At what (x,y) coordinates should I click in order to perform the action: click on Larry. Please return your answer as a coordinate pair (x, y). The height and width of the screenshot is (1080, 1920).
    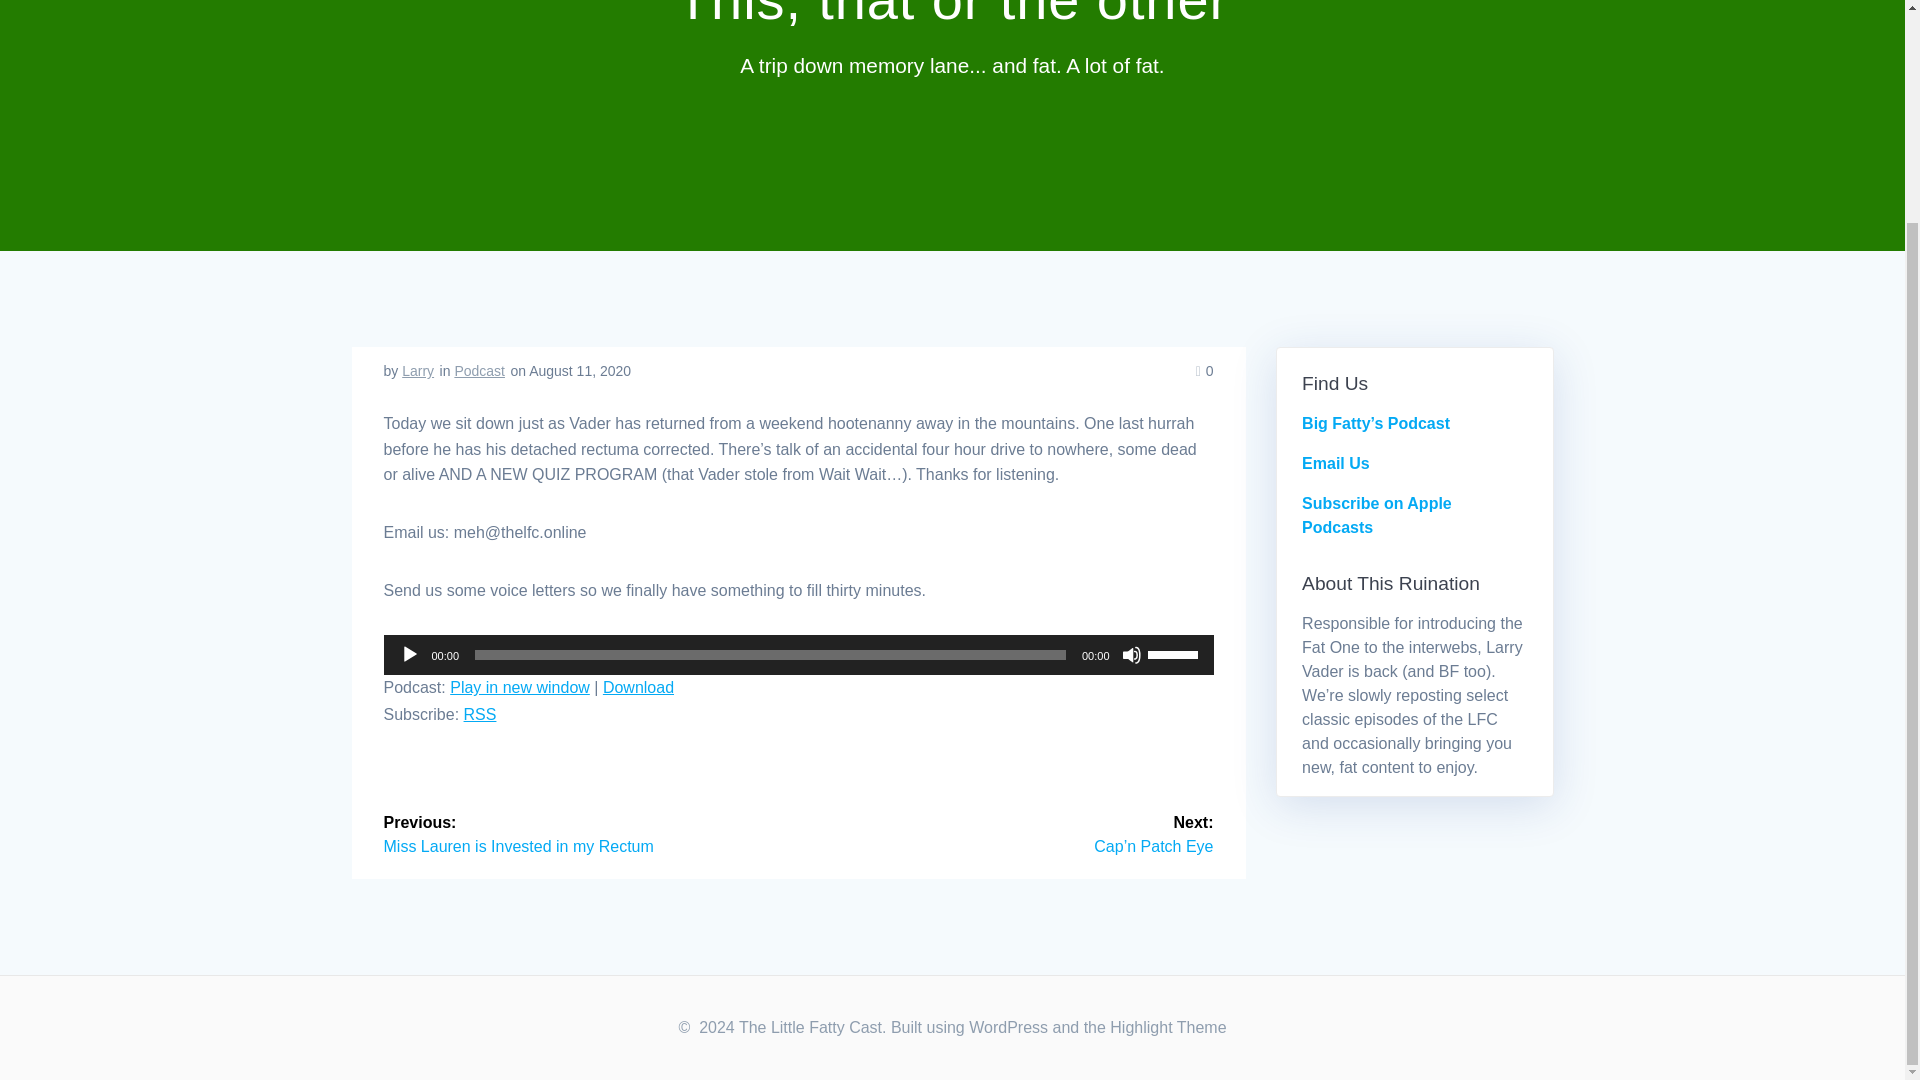
    Looking at the image, I should click on (417, 370).